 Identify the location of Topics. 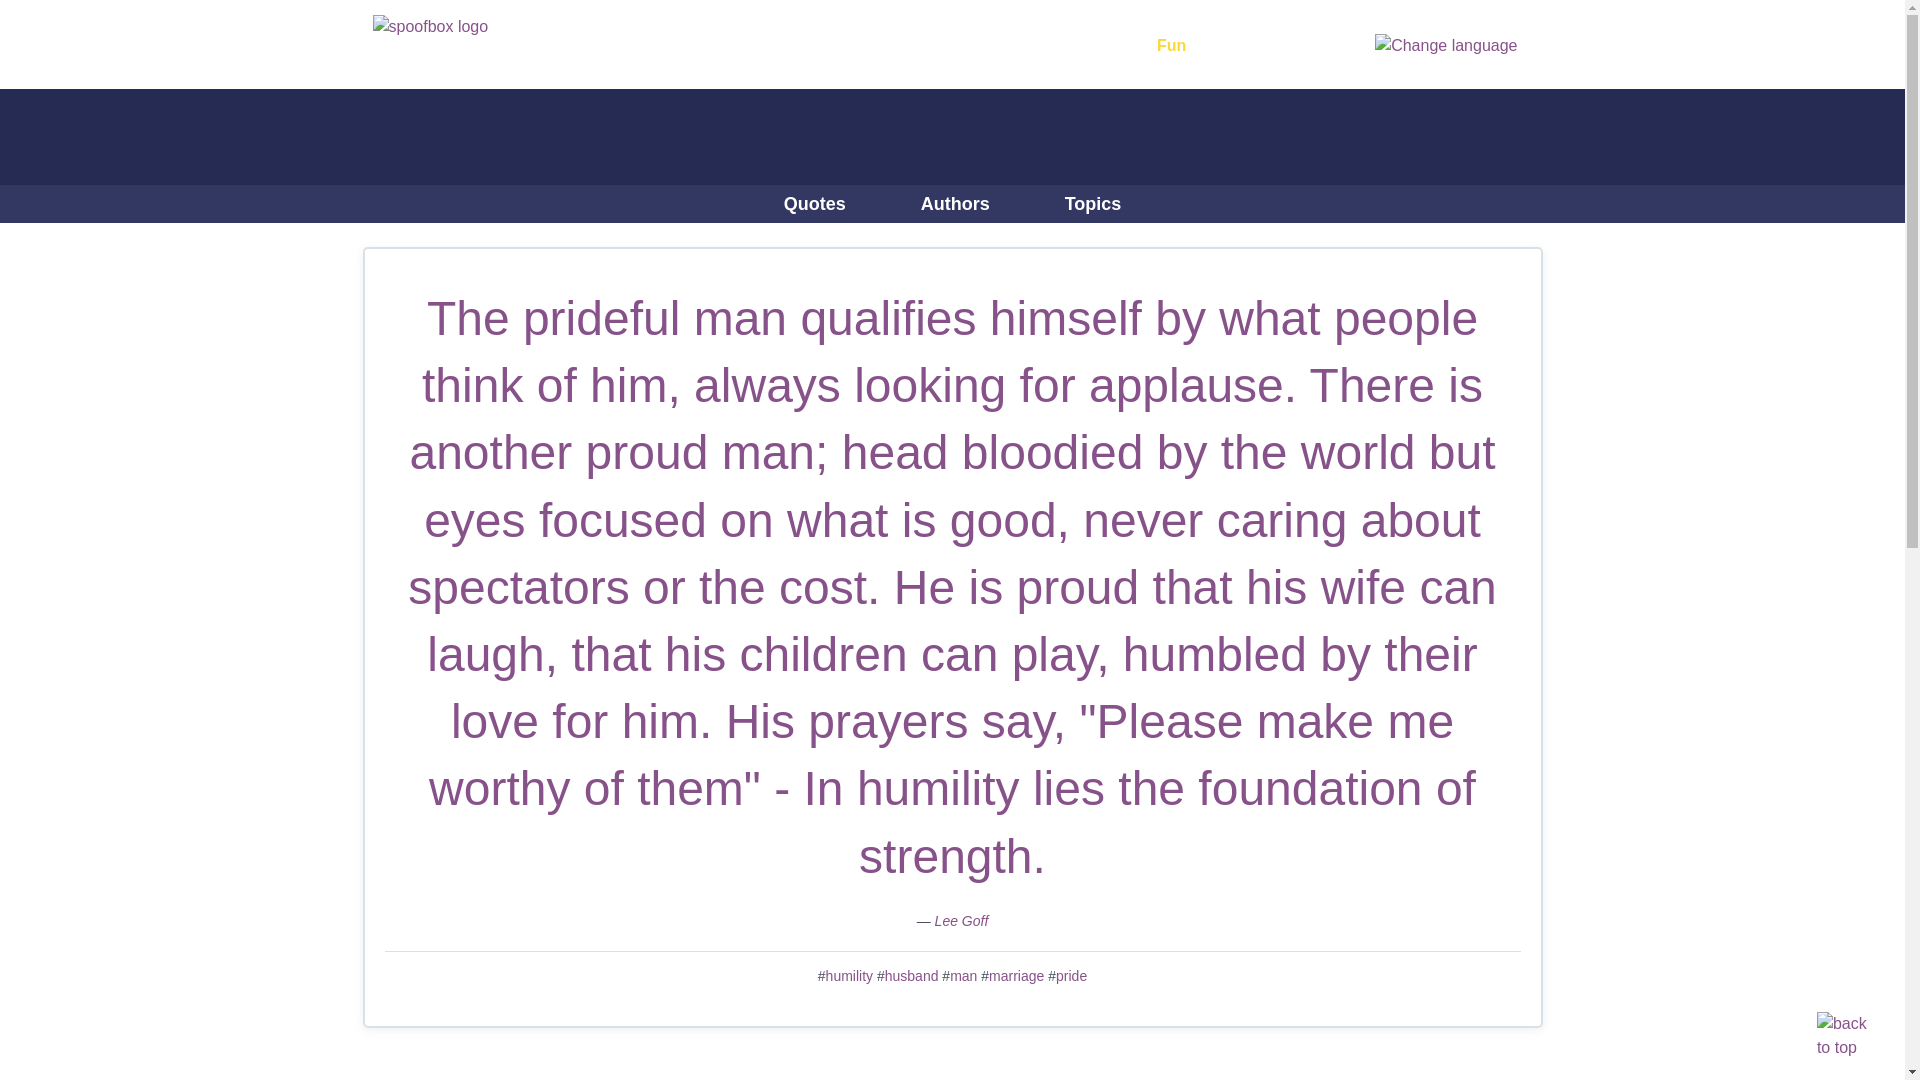
(1093, 203).